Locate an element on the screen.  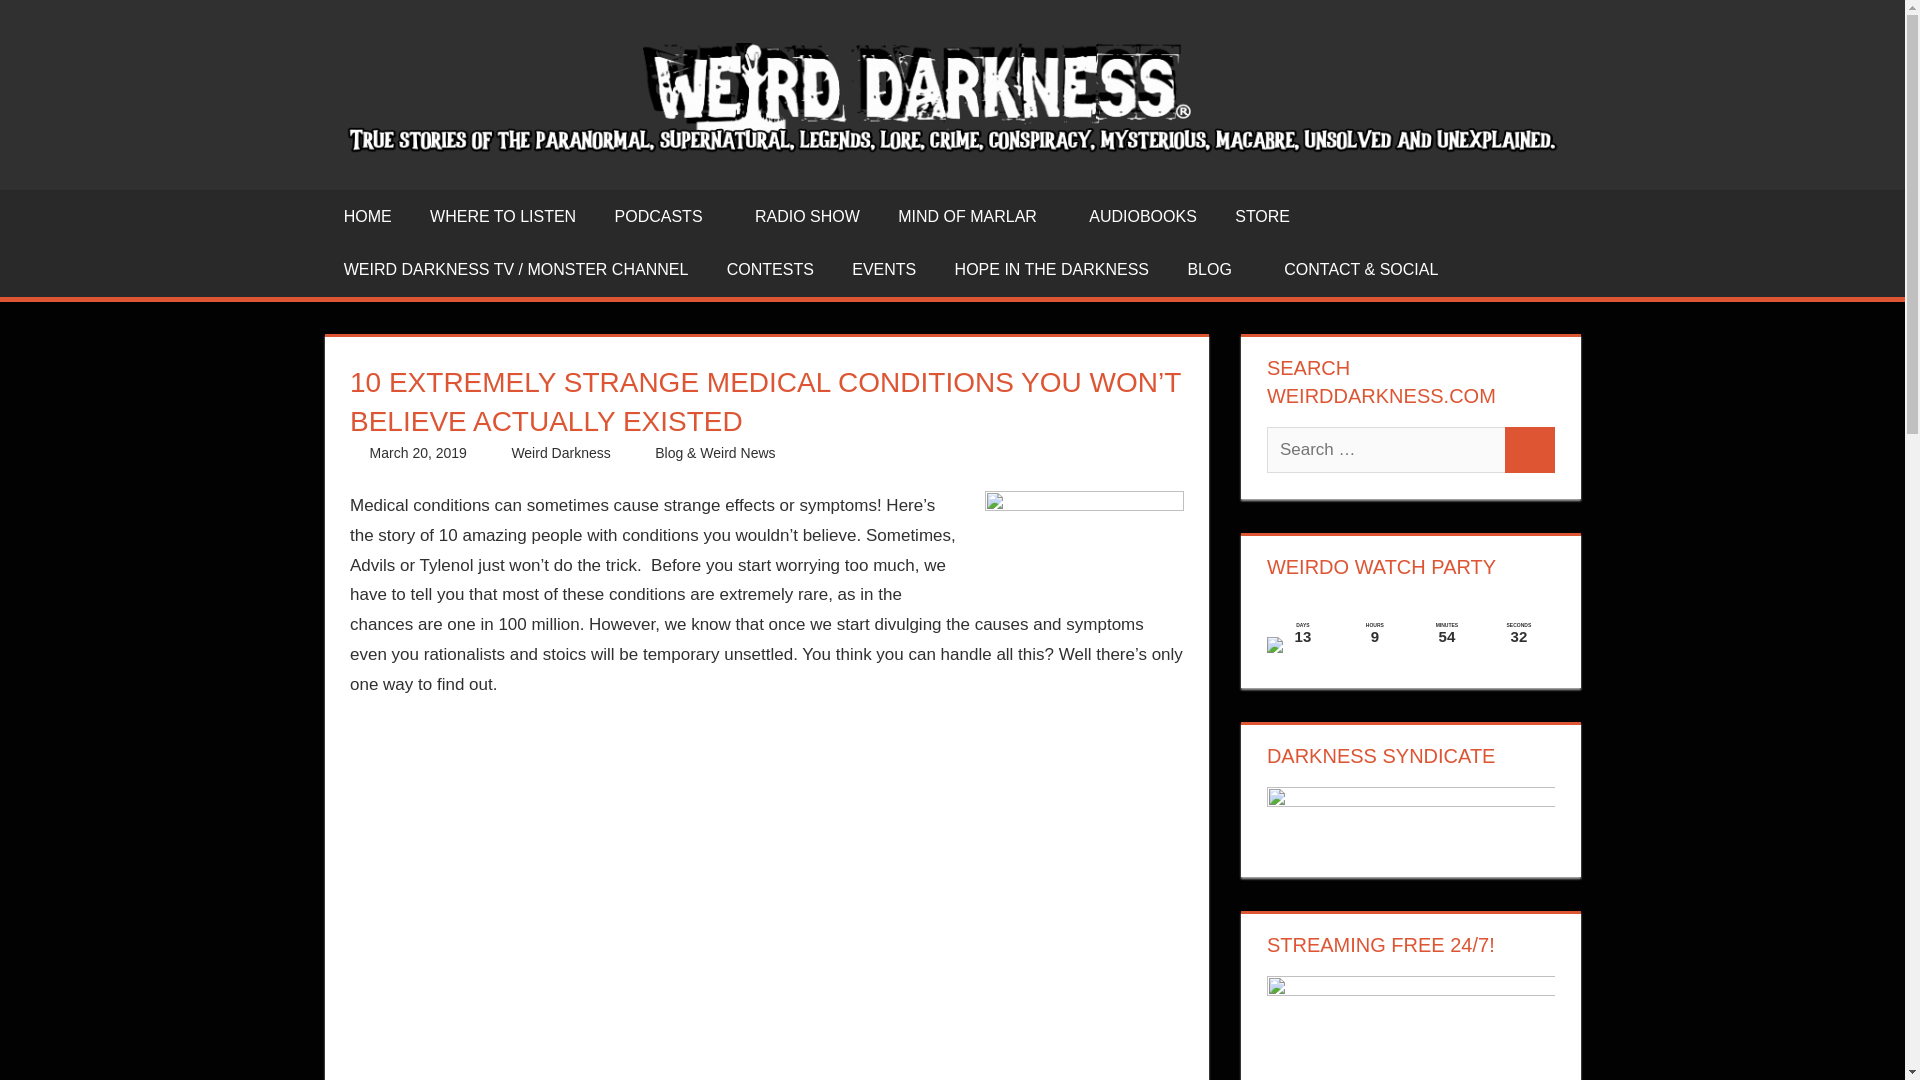
MIND OF MARLAR is located at coordinates (974, 217).